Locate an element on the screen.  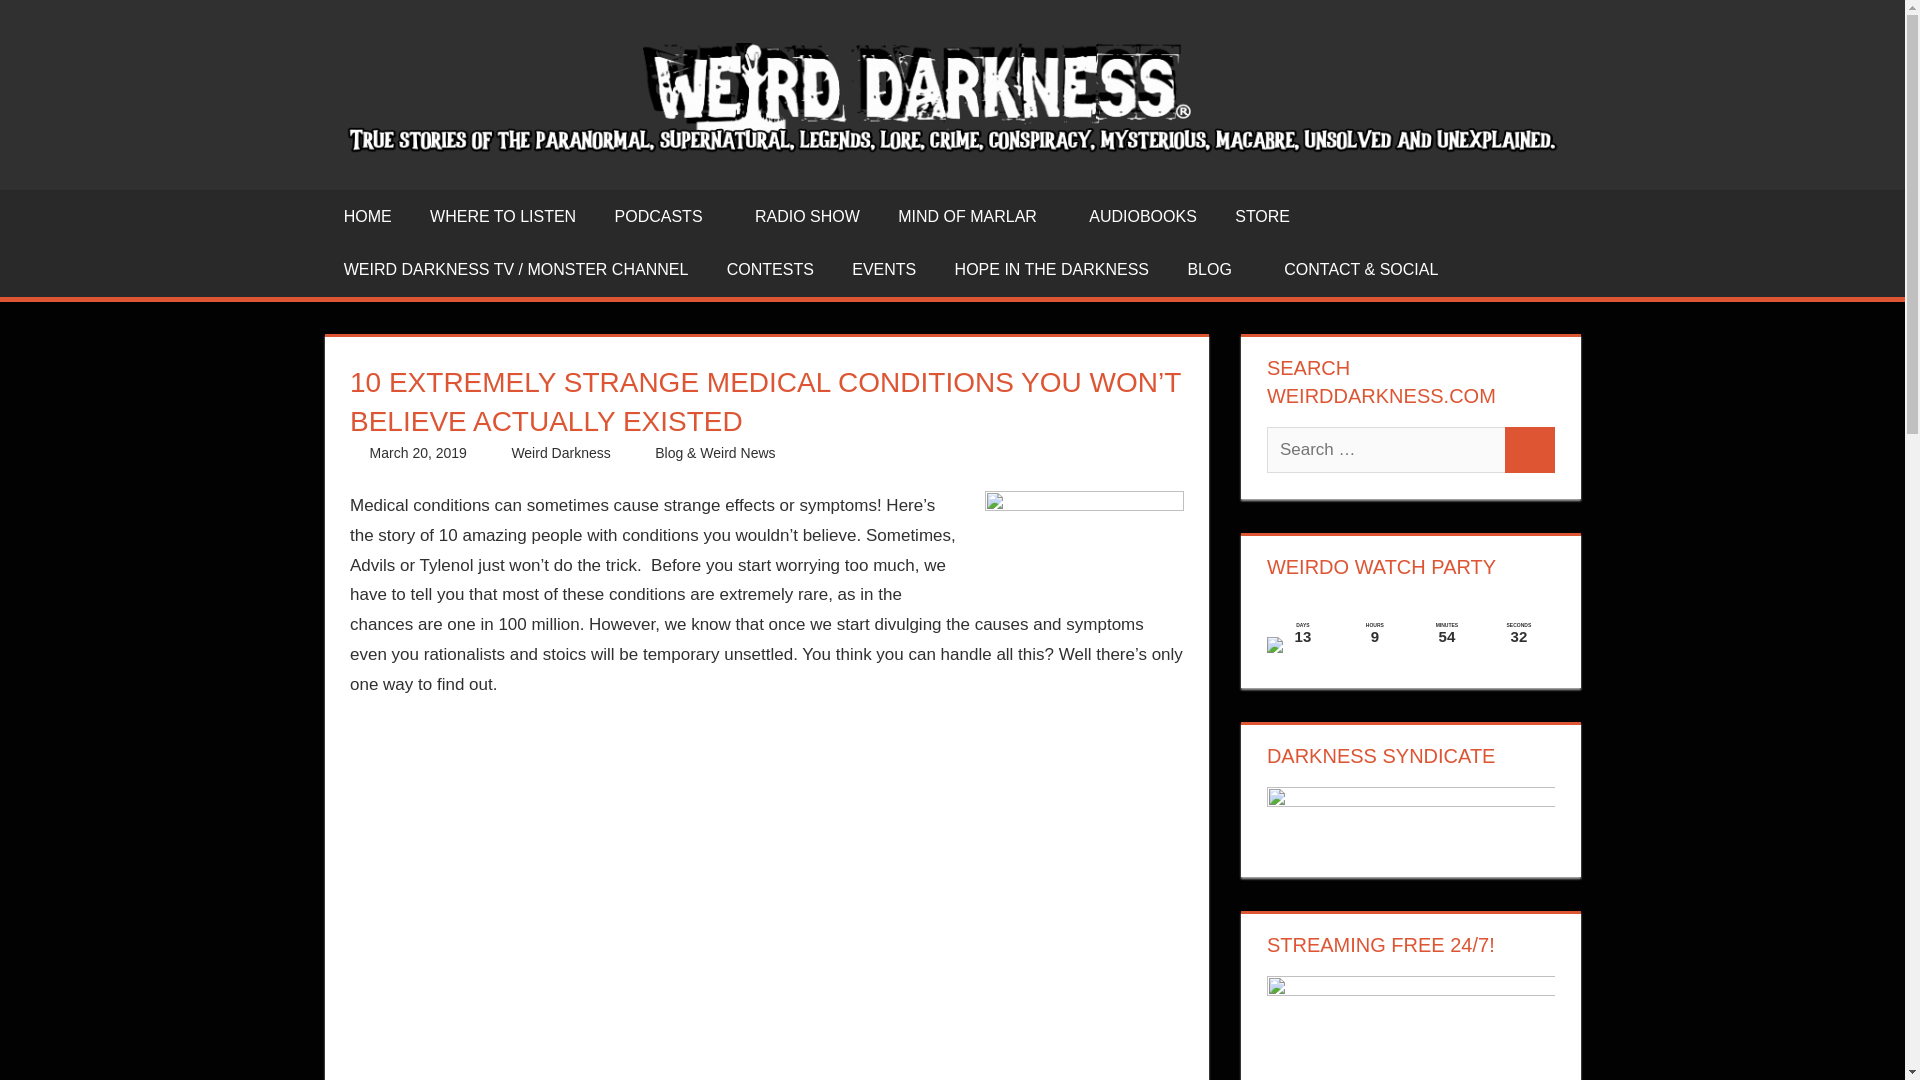
MIND OF MARLAR is located at coordinates (974, 217).